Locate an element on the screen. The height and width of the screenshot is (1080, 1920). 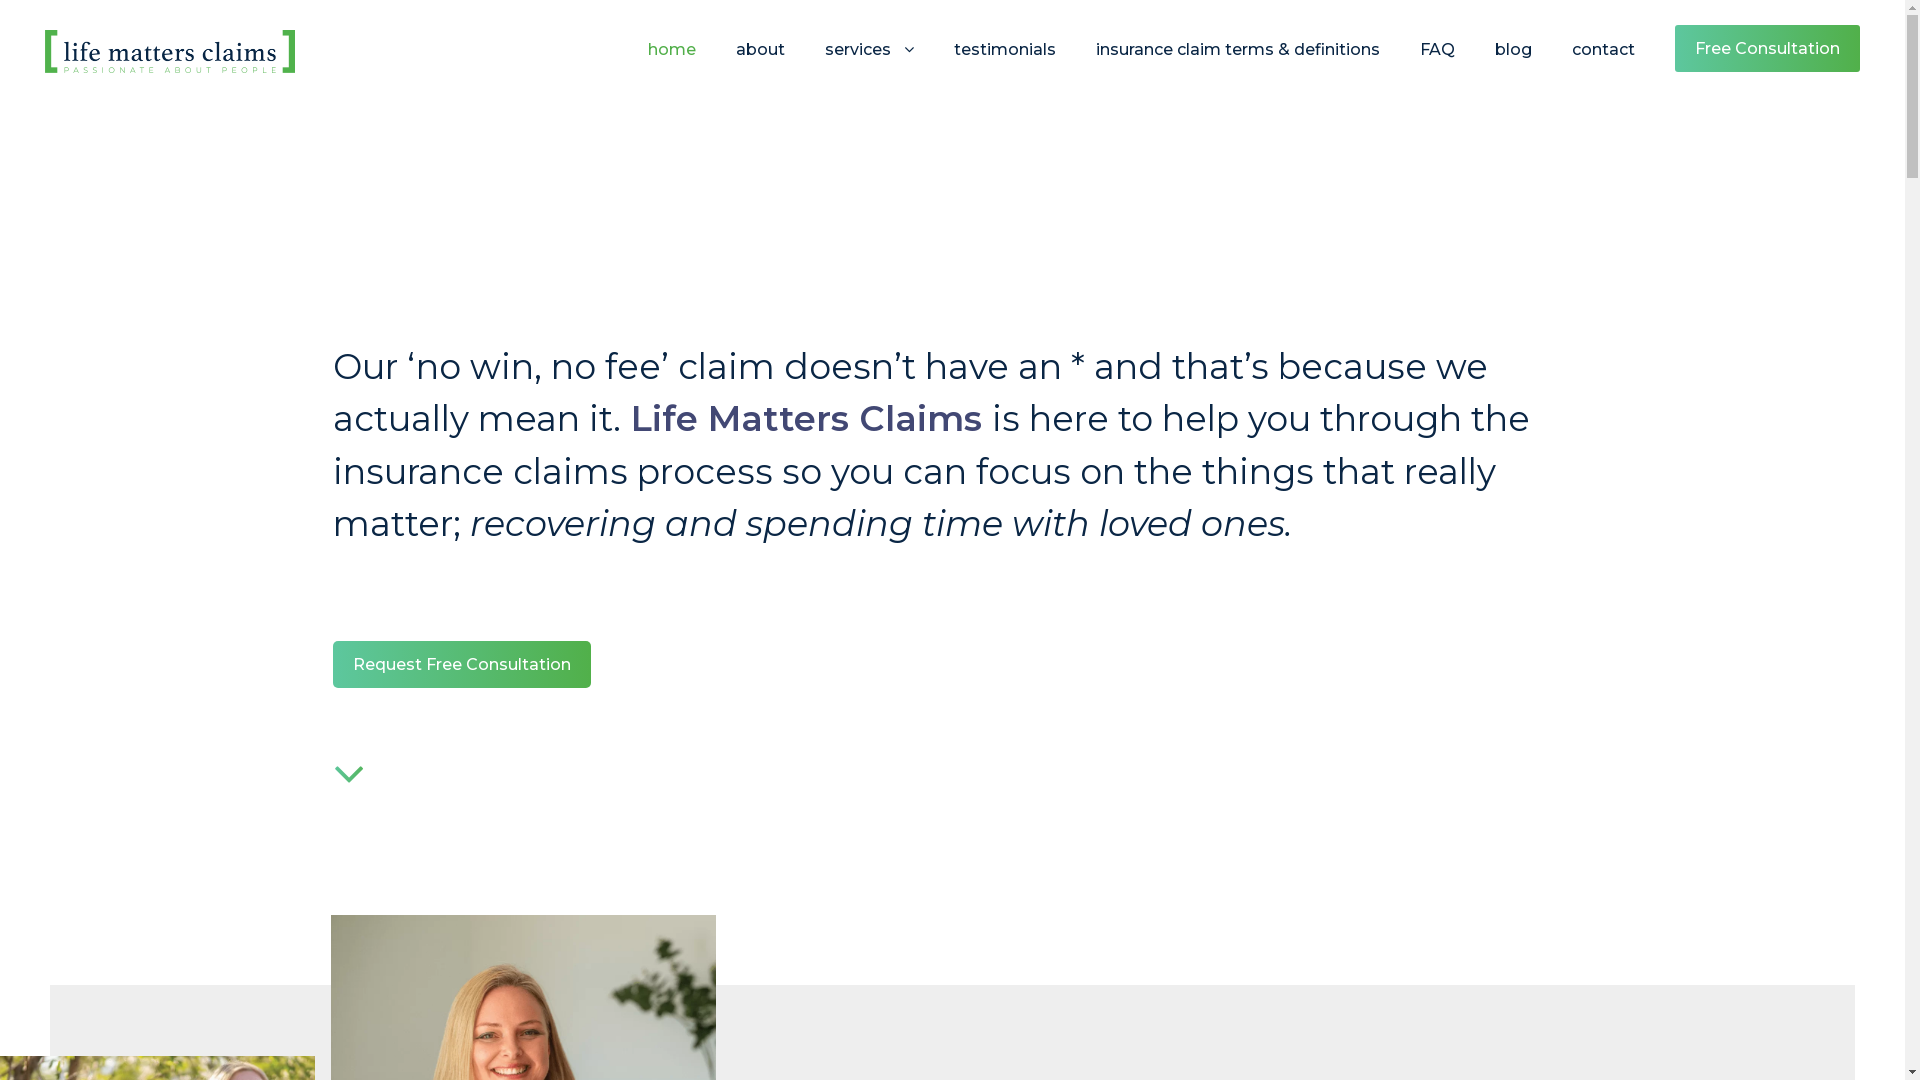
about is located at coordinates (760, 66).